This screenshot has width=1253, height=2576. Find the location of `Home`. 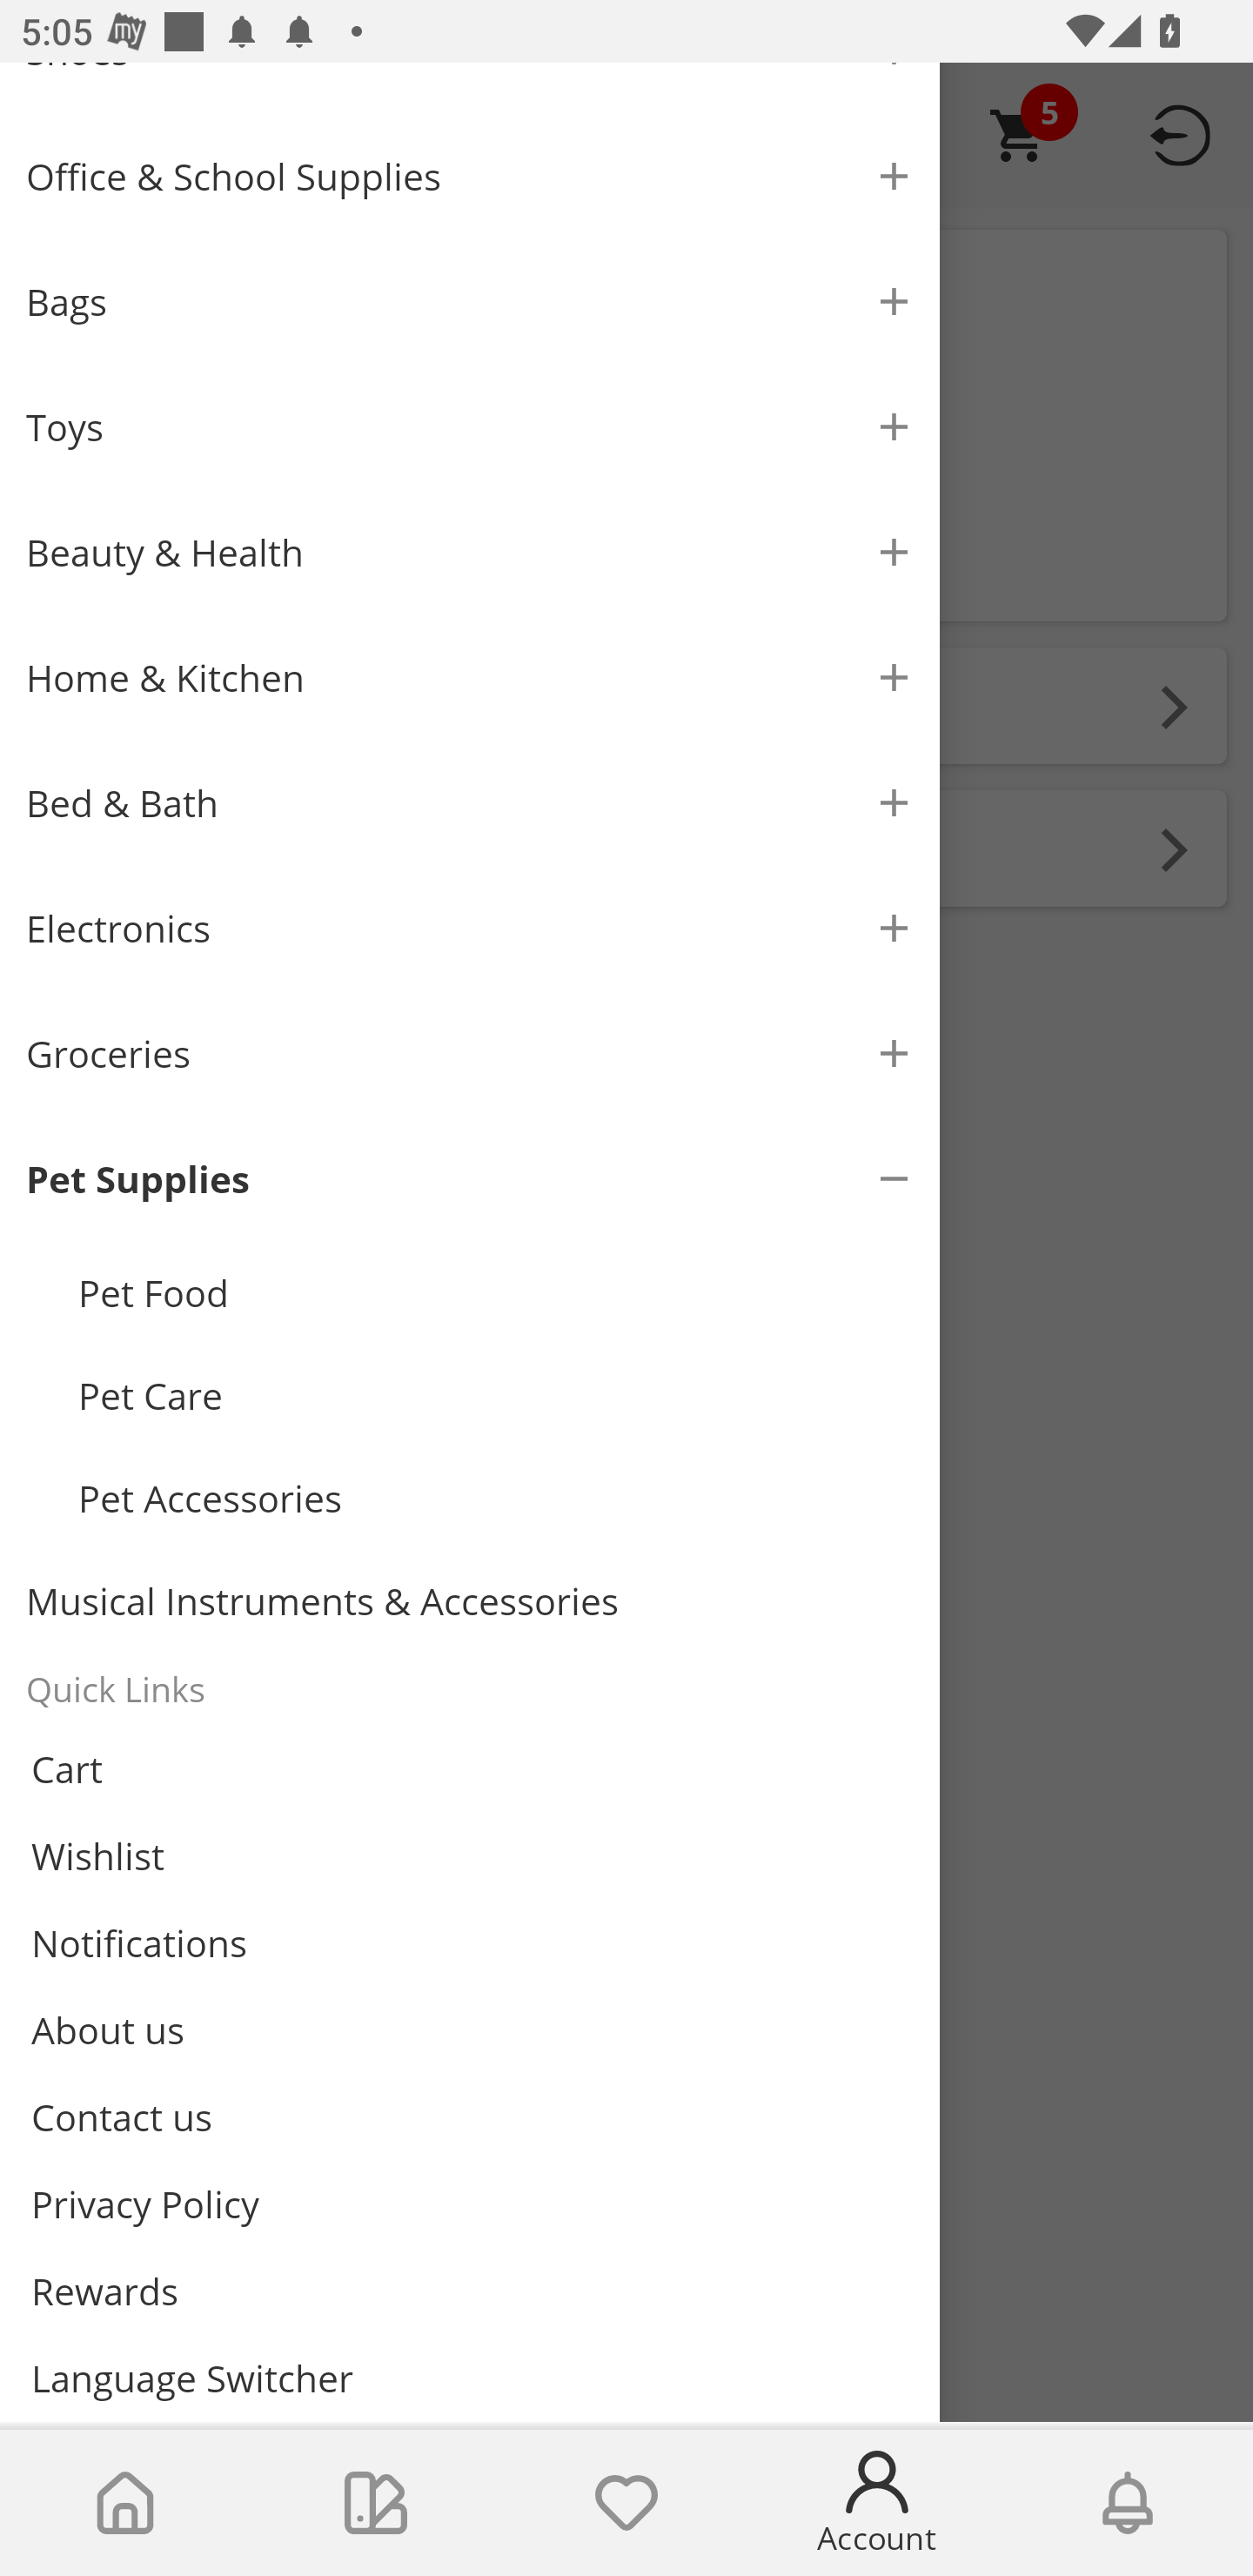

Home is located at coordinates (125, 2503).